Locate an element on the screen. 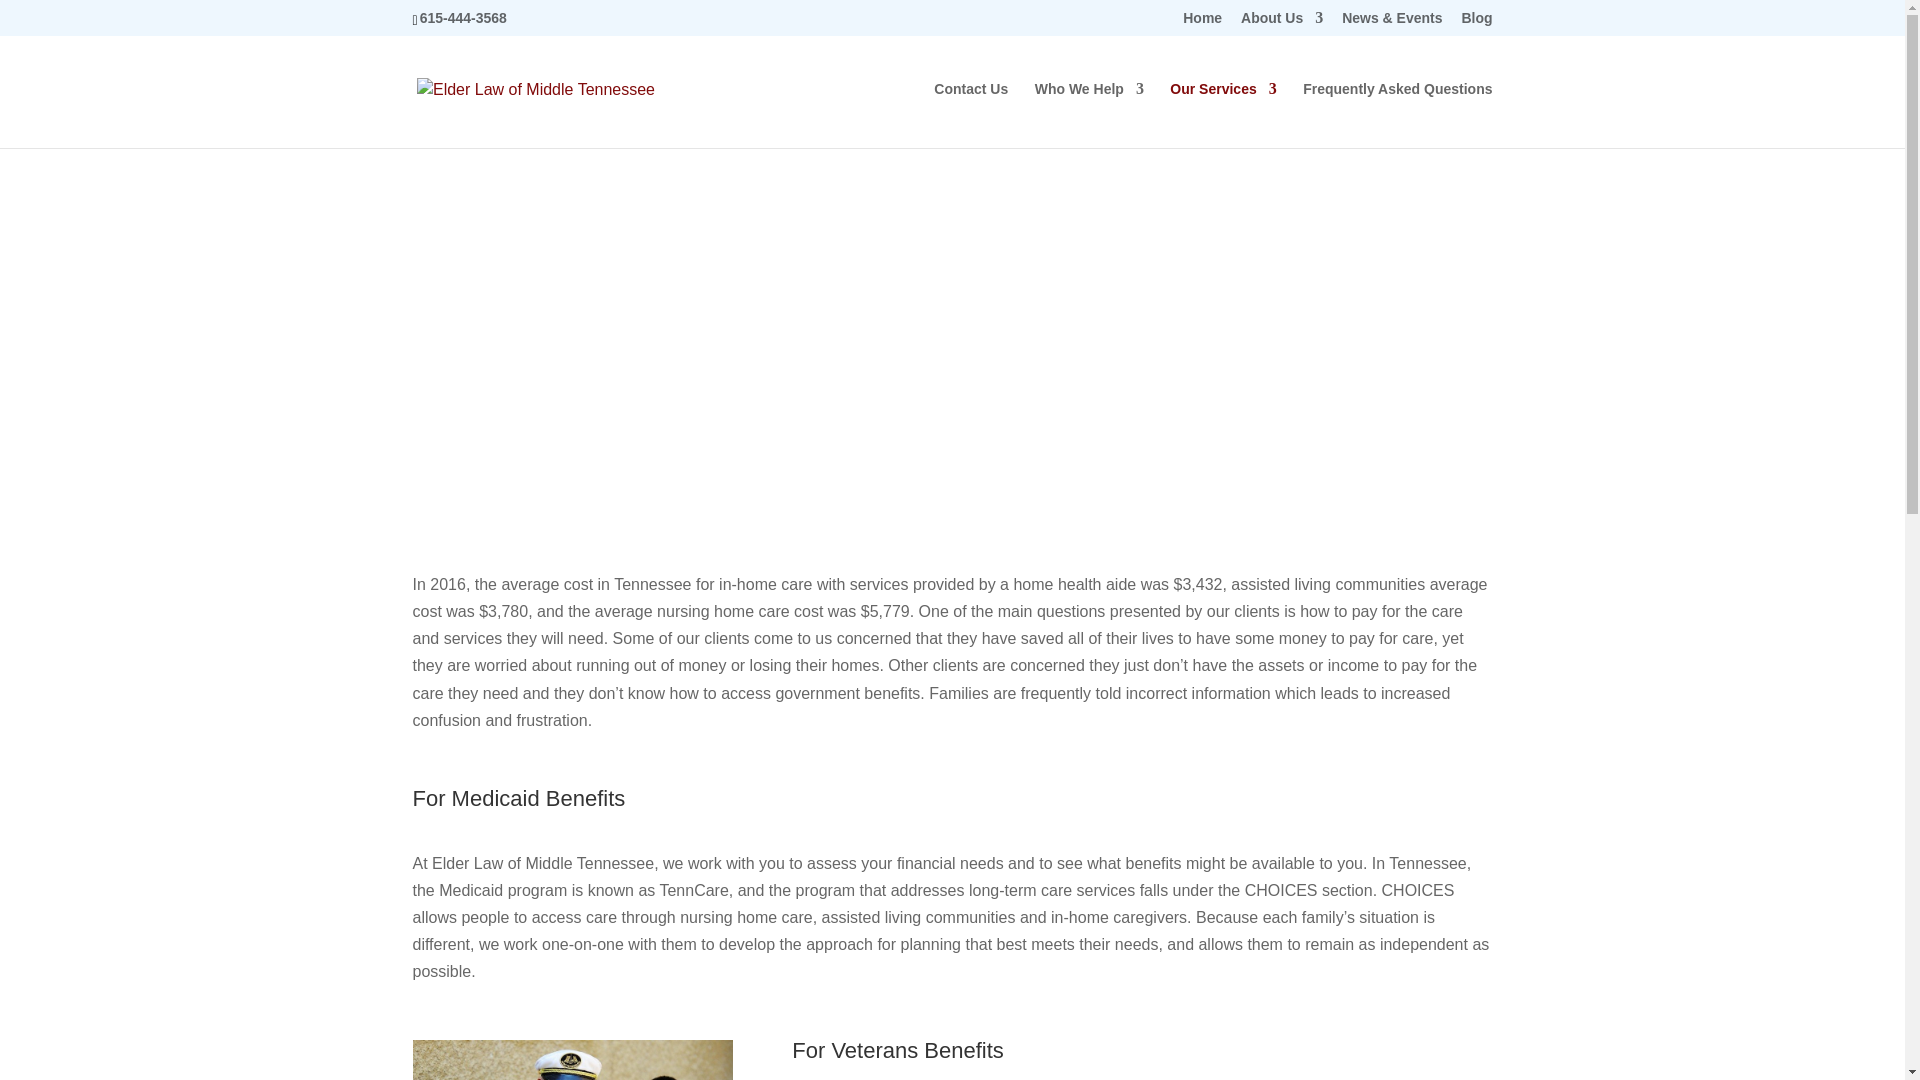  Home is located at coordinates (1202, 22).